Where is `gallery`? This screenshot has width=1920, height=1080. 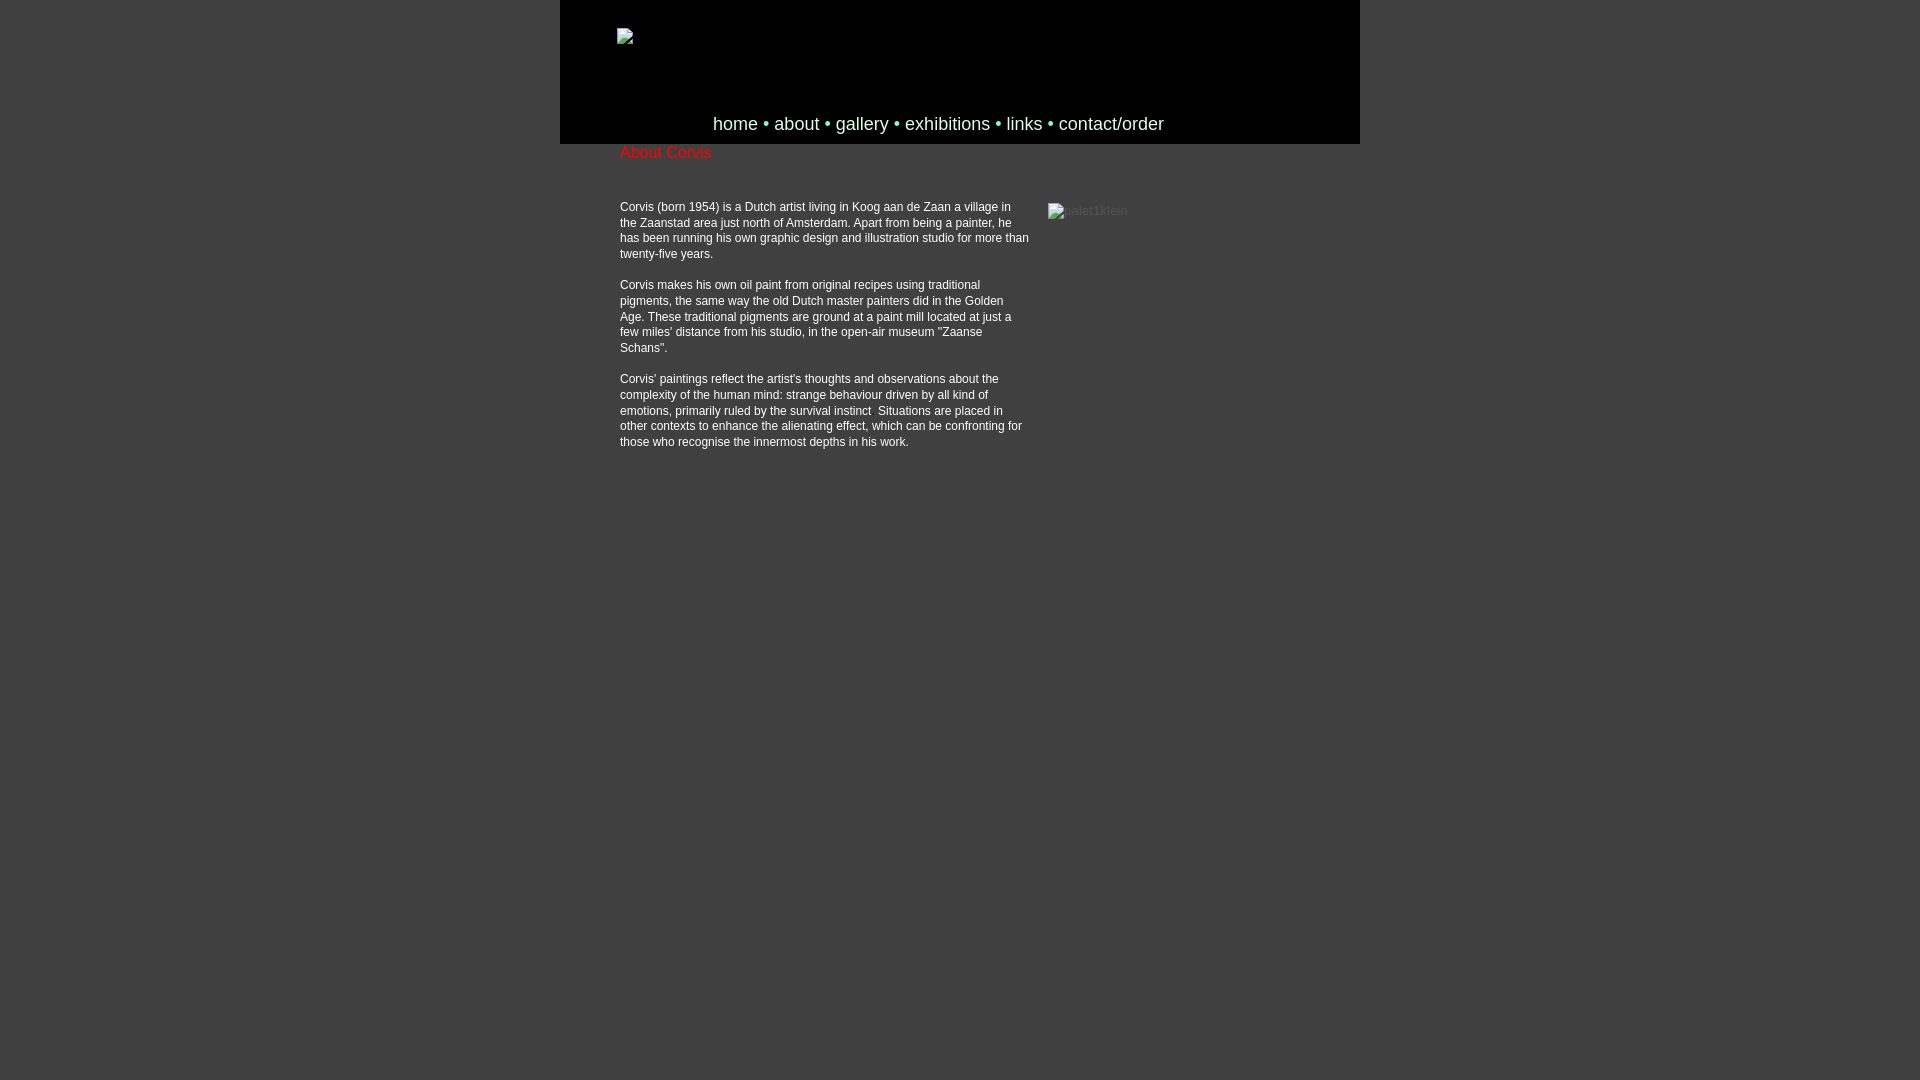
gallery is located at coordinates (862, 125).